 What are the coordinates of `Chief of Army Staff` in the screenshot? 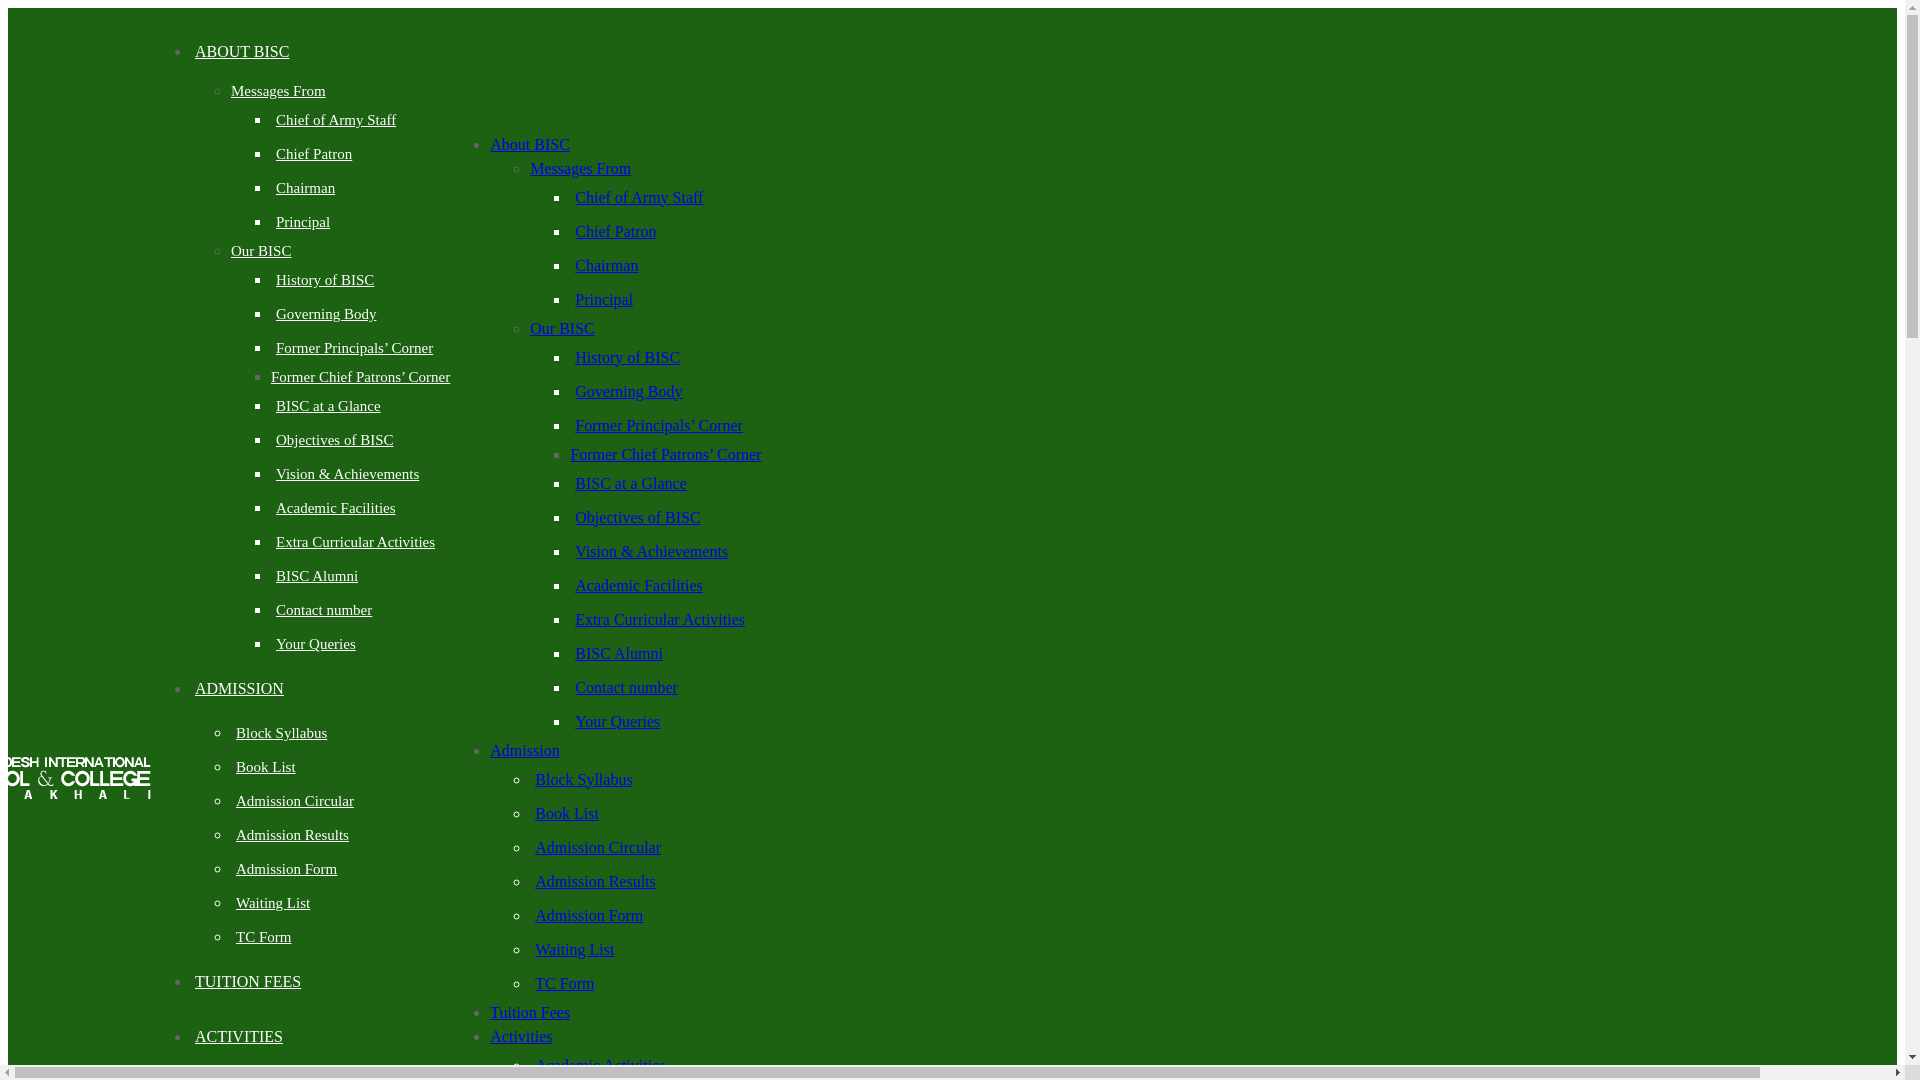 It's located at (639, 196).